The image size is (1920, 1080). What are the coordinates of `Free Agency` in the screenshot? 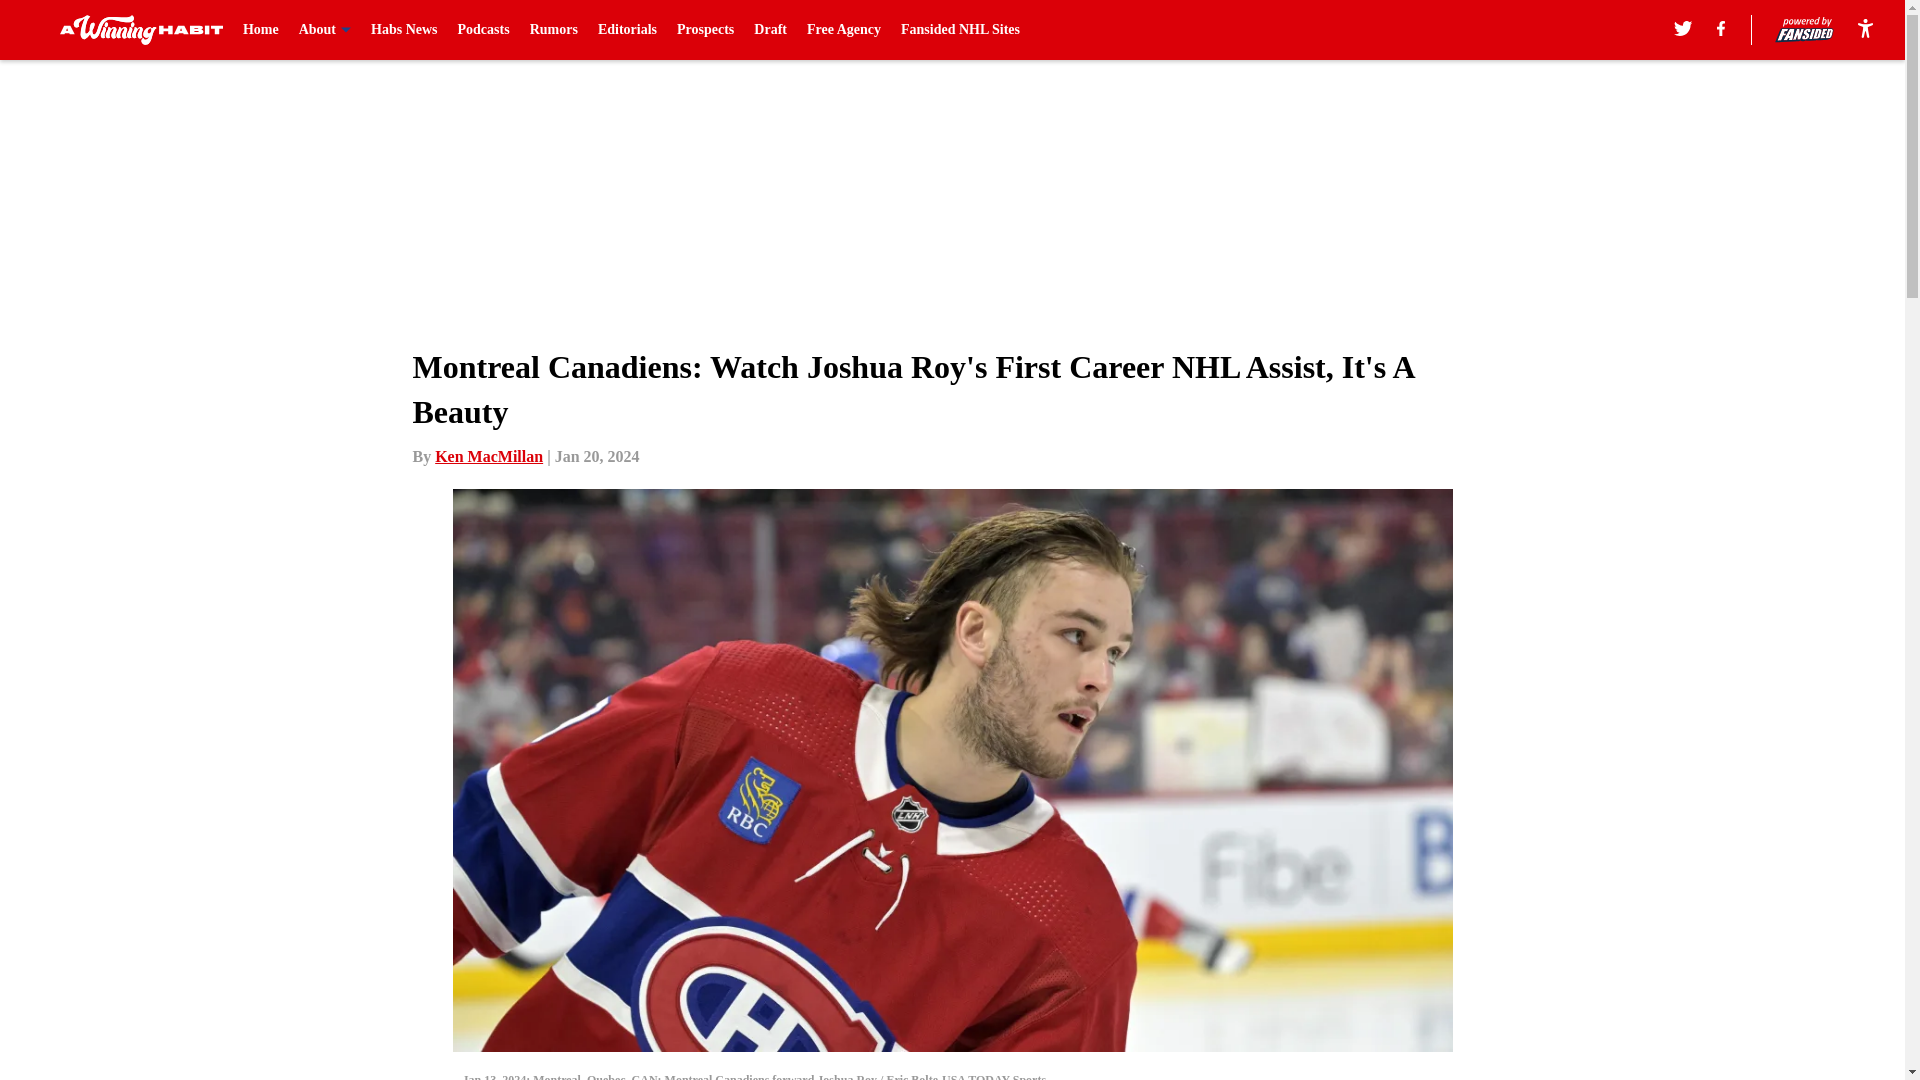 It's located at (844, 30).